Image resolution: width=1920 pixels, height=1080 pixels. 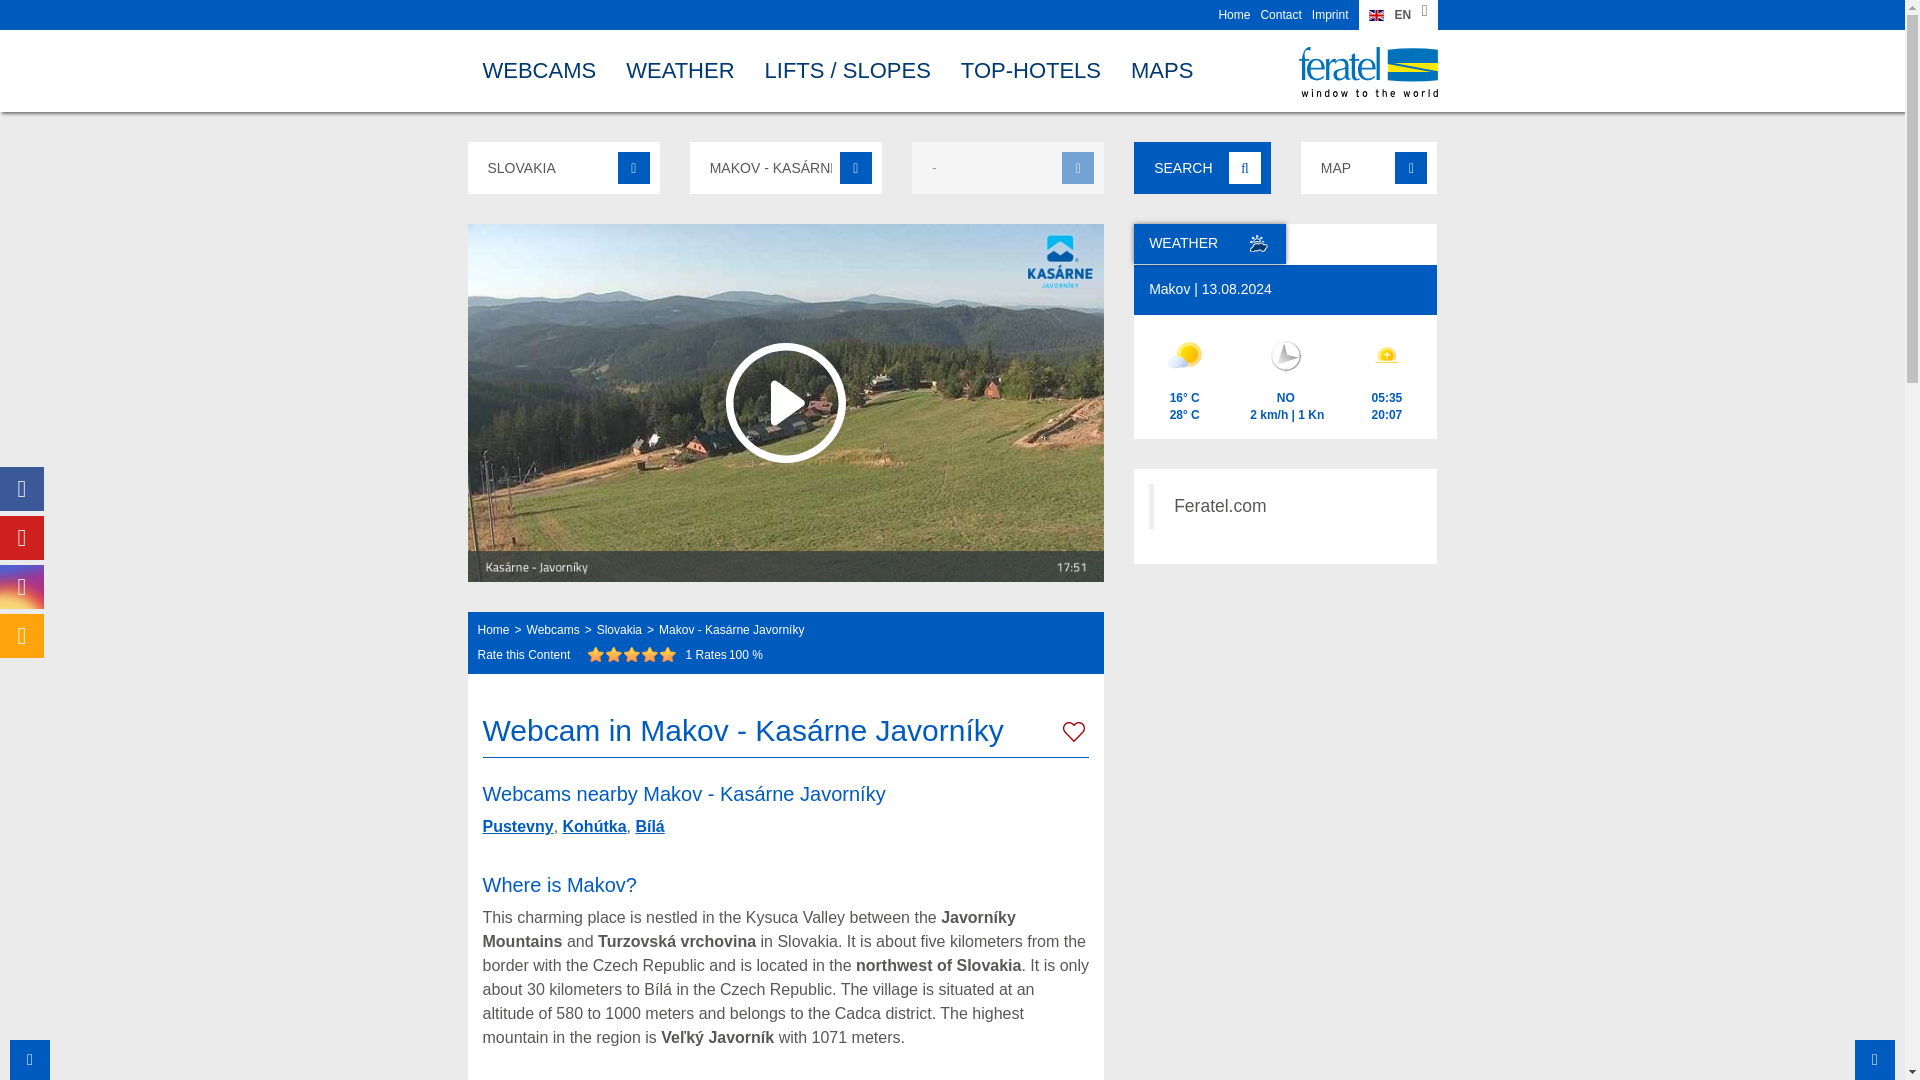 What do you see at coordinates (1396, 15) in the screenshot?
I see `EN` at bounding box center [1396, 15].